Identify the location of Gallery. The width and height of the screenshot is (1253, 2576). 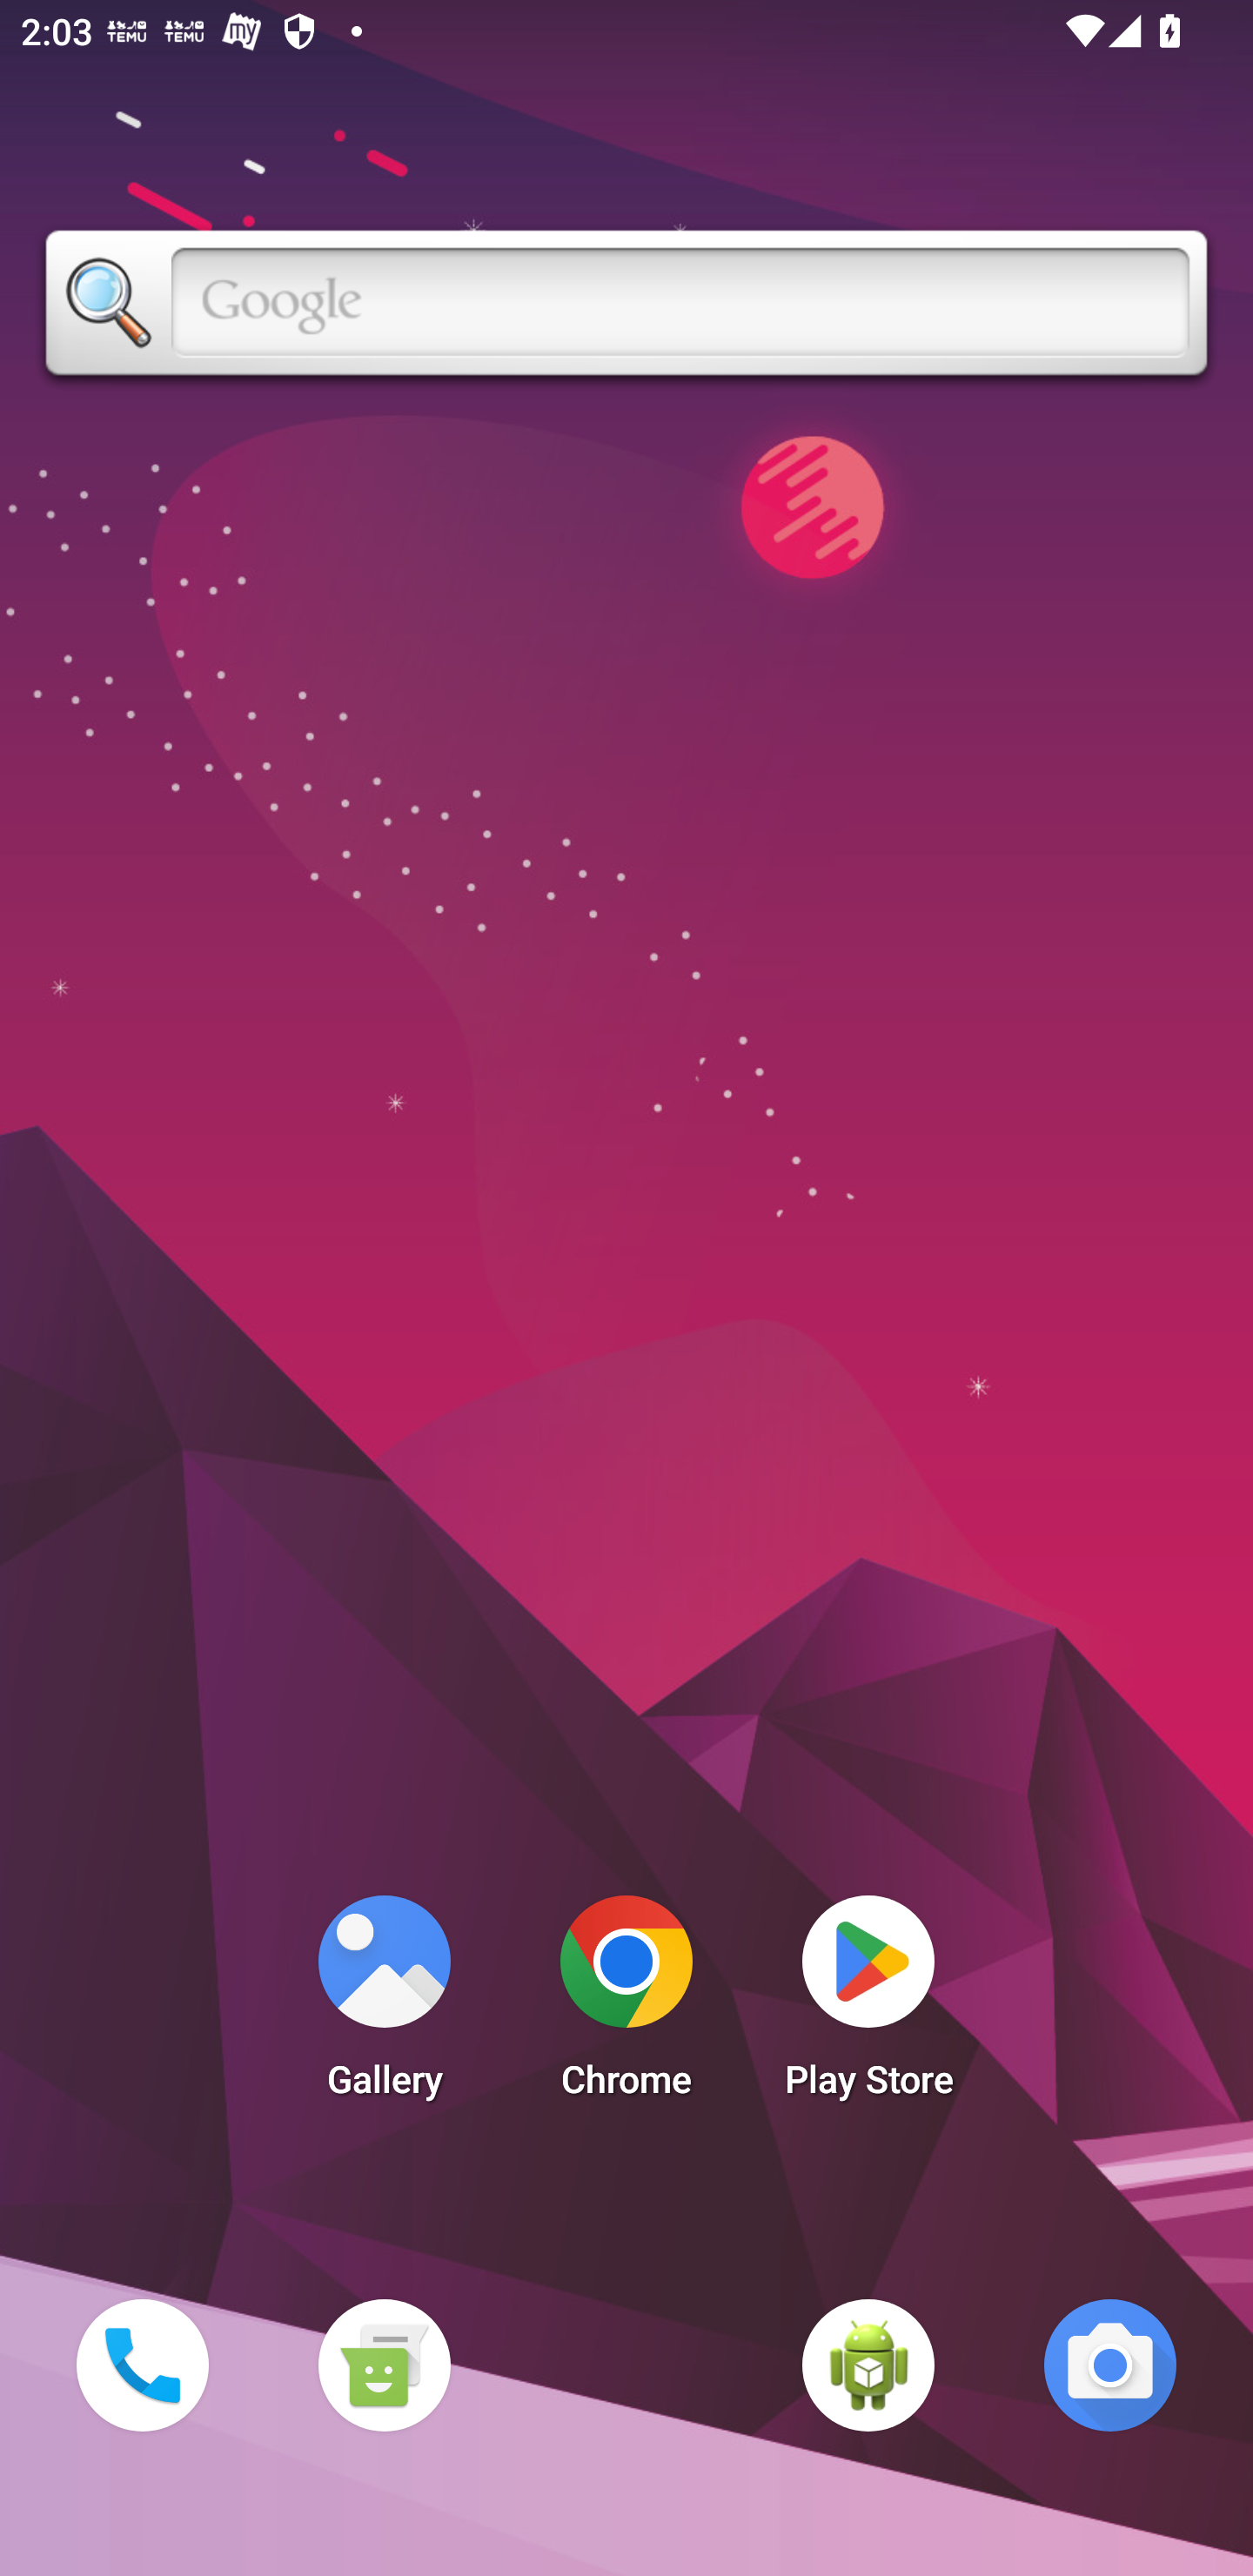
(384, 2005).